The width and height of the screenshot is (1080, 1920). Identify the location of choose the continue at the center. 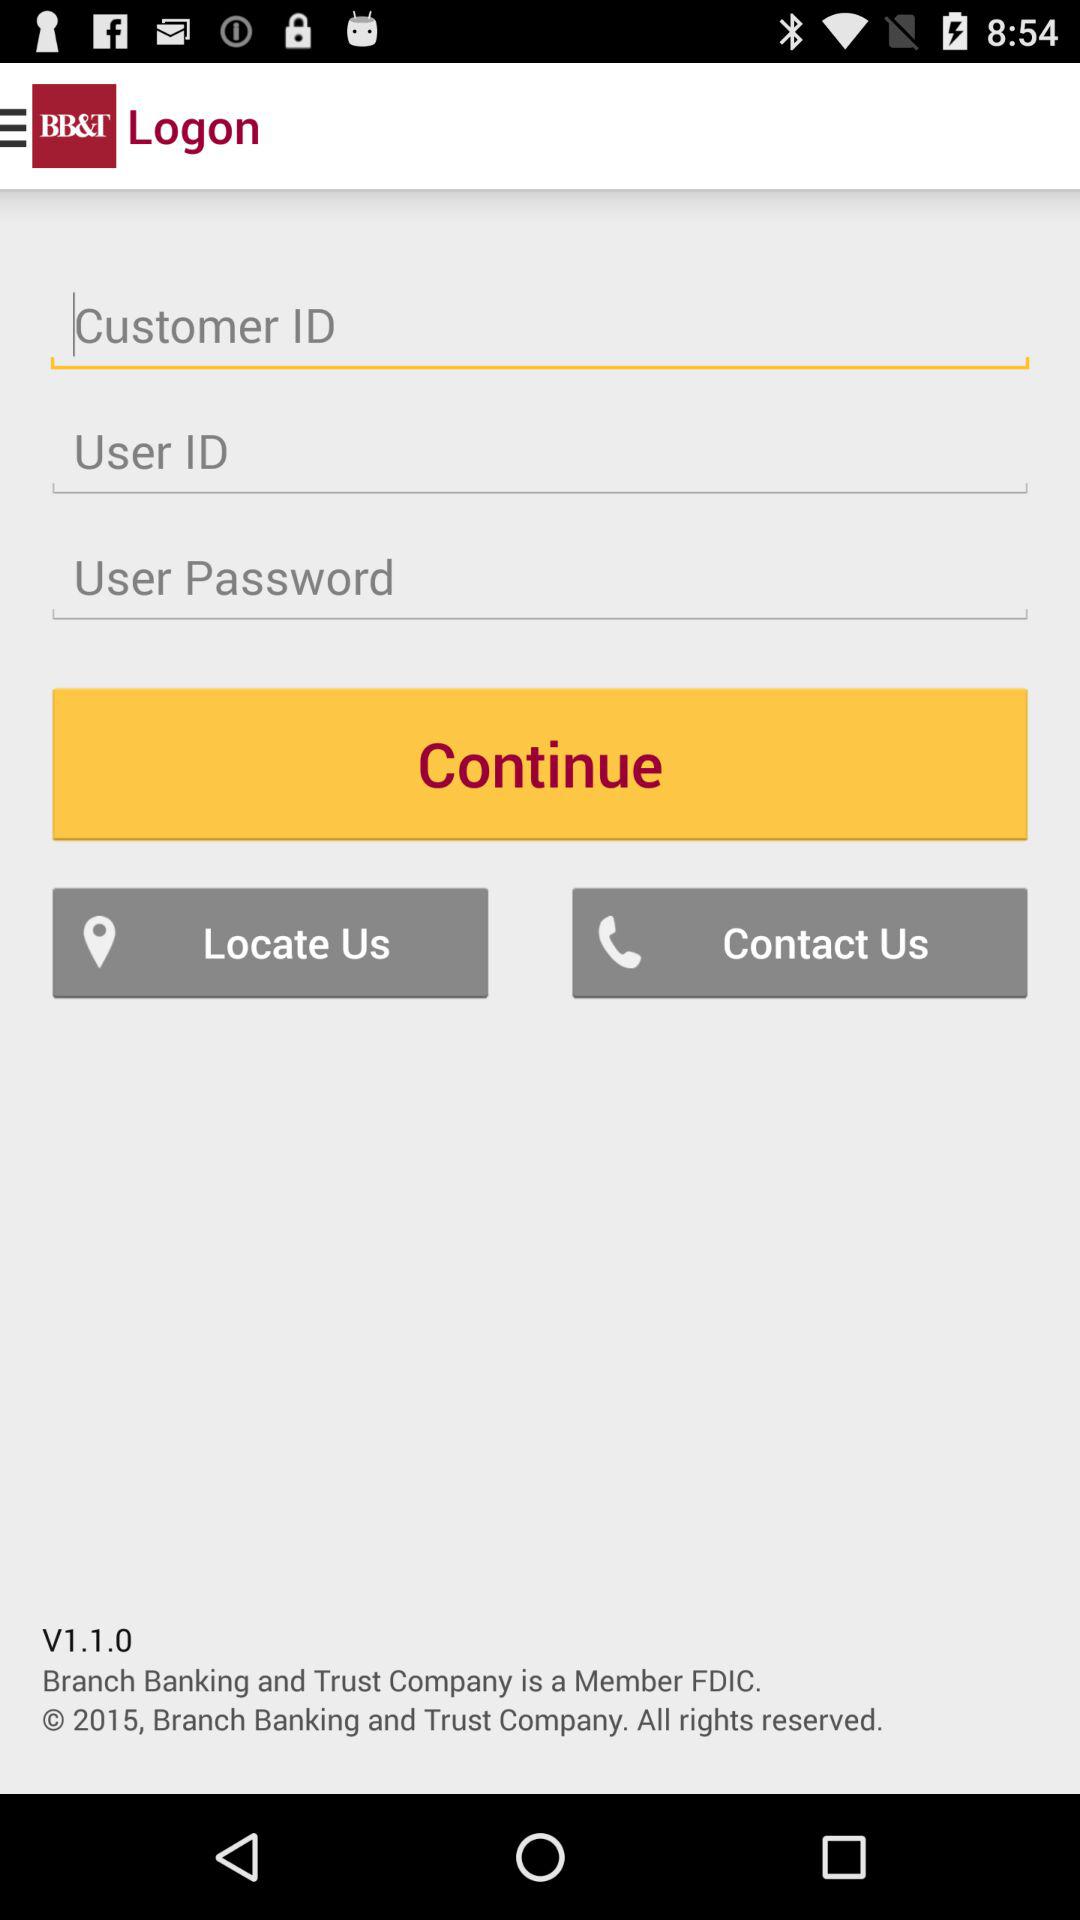
(540, 764).